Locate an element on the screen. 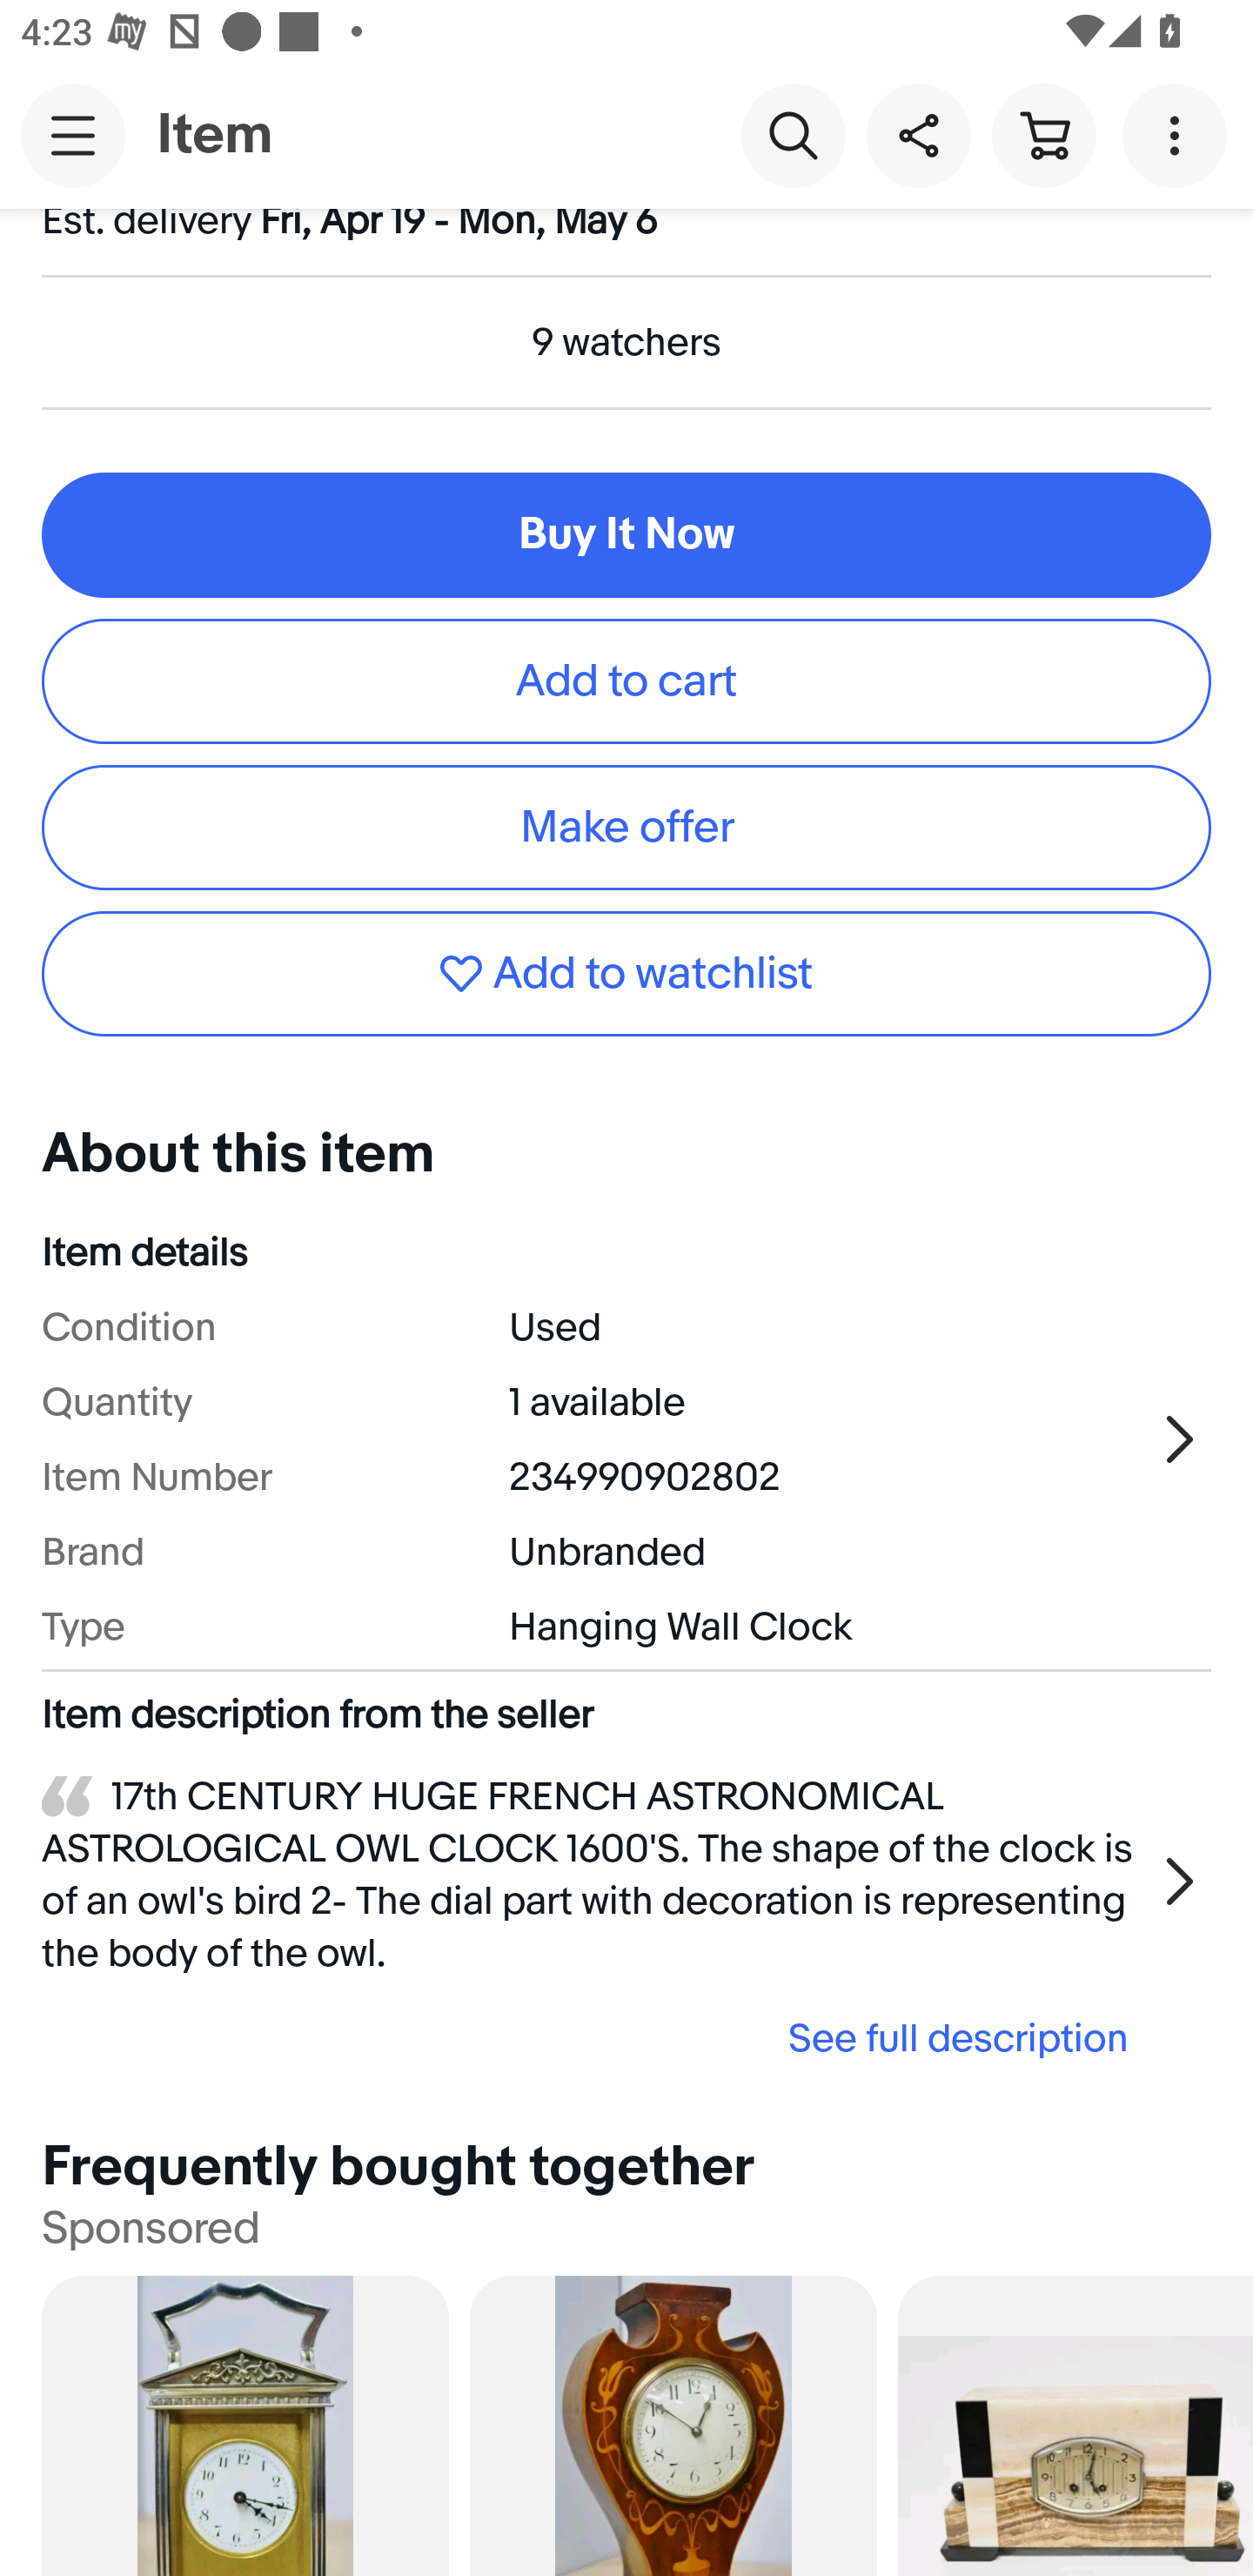  Add to watchlist is located at coordinates (626, 973).